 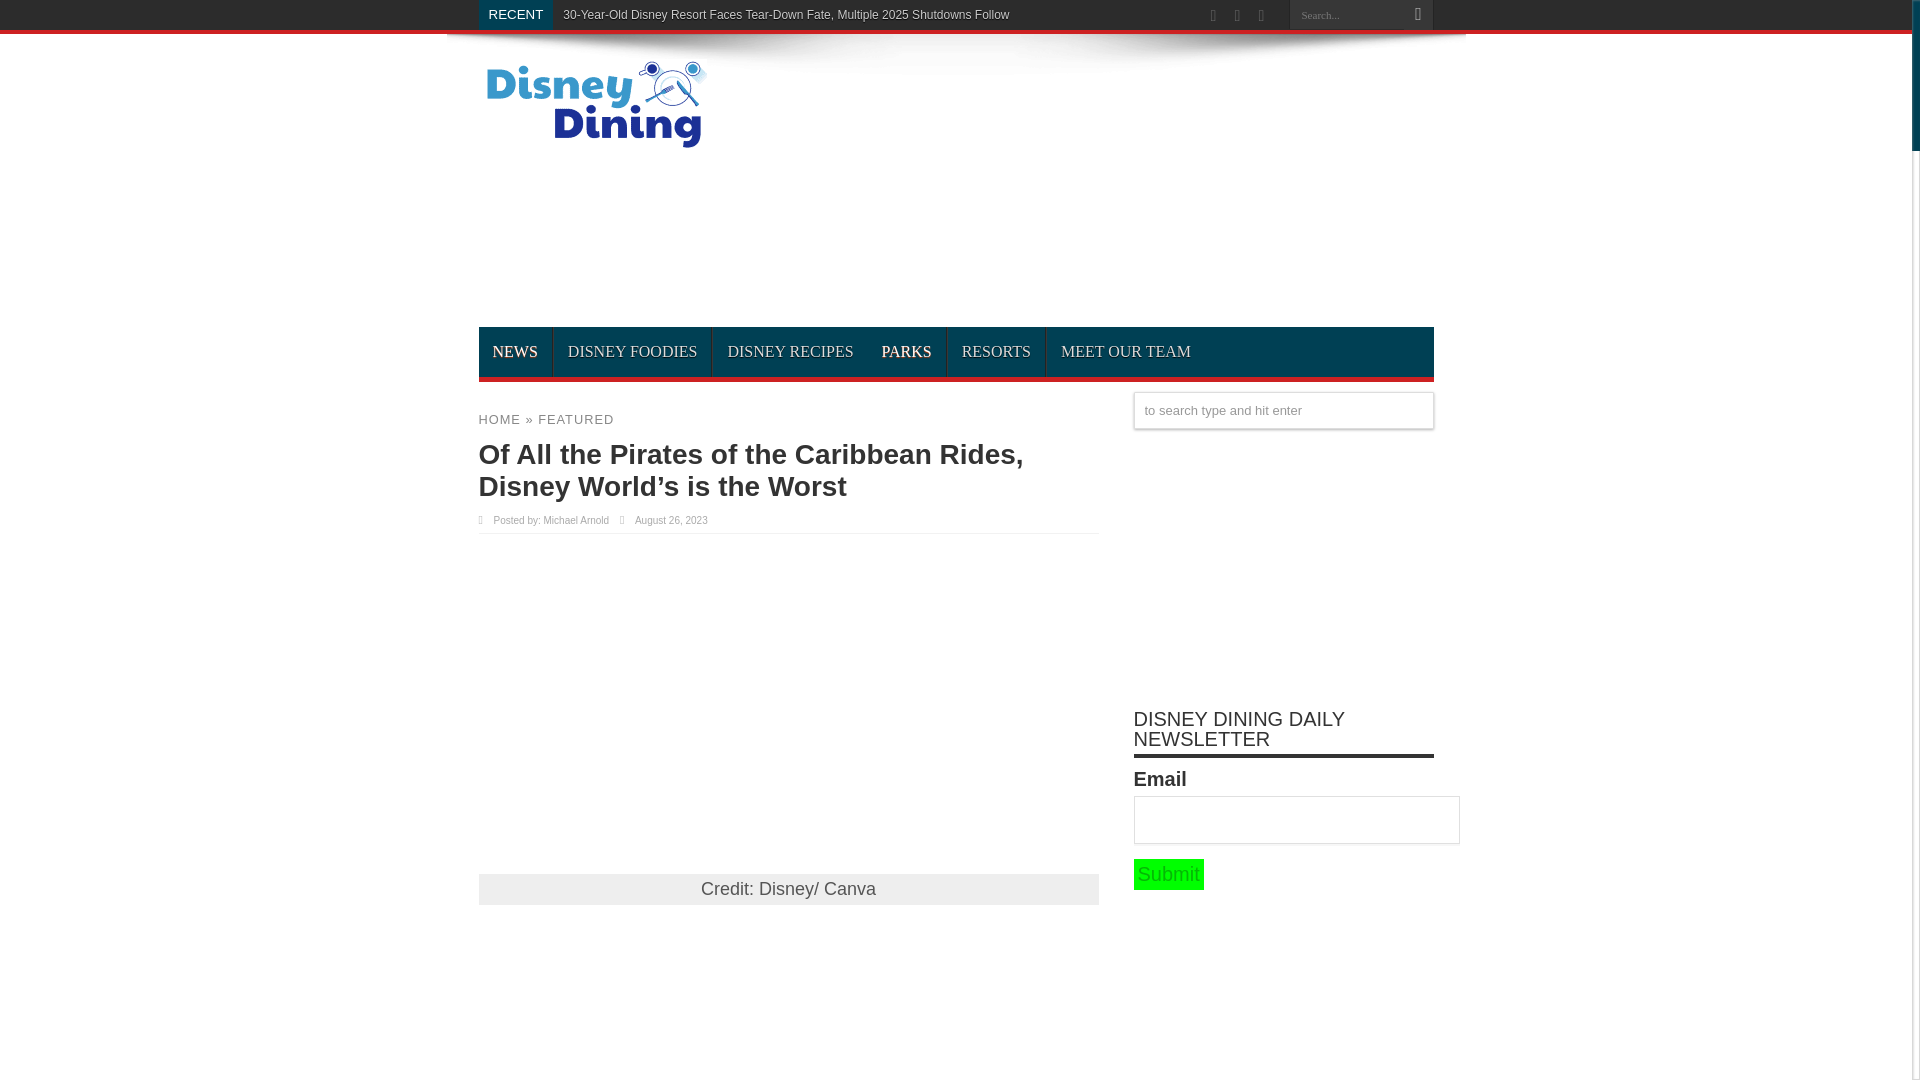 What do you see at coordinates (906, 352) in the screenshot?
I see `PARKS` at bounding box center [906, 352].